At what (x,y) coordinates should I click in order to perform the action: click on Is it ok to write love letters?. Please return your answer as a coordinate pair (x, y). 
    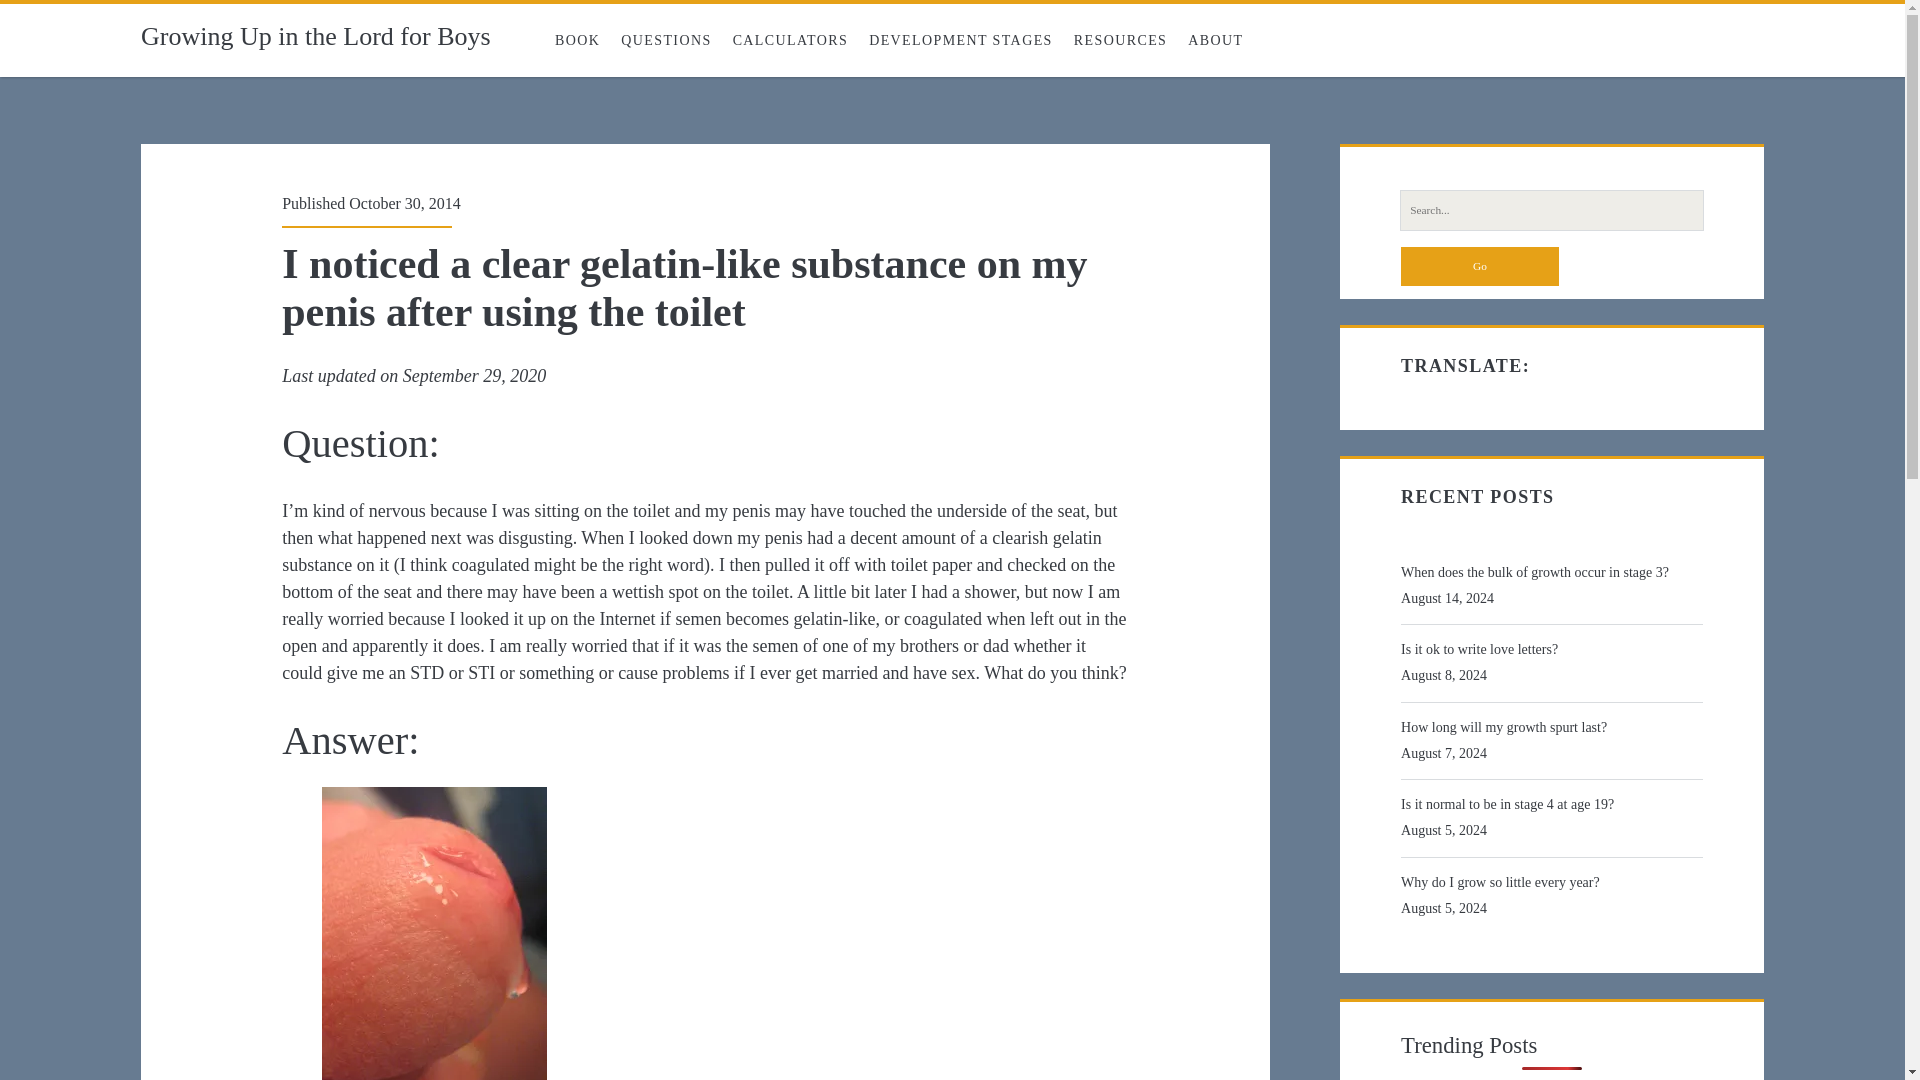
    Looking at the image, I should click on (1548, 650).